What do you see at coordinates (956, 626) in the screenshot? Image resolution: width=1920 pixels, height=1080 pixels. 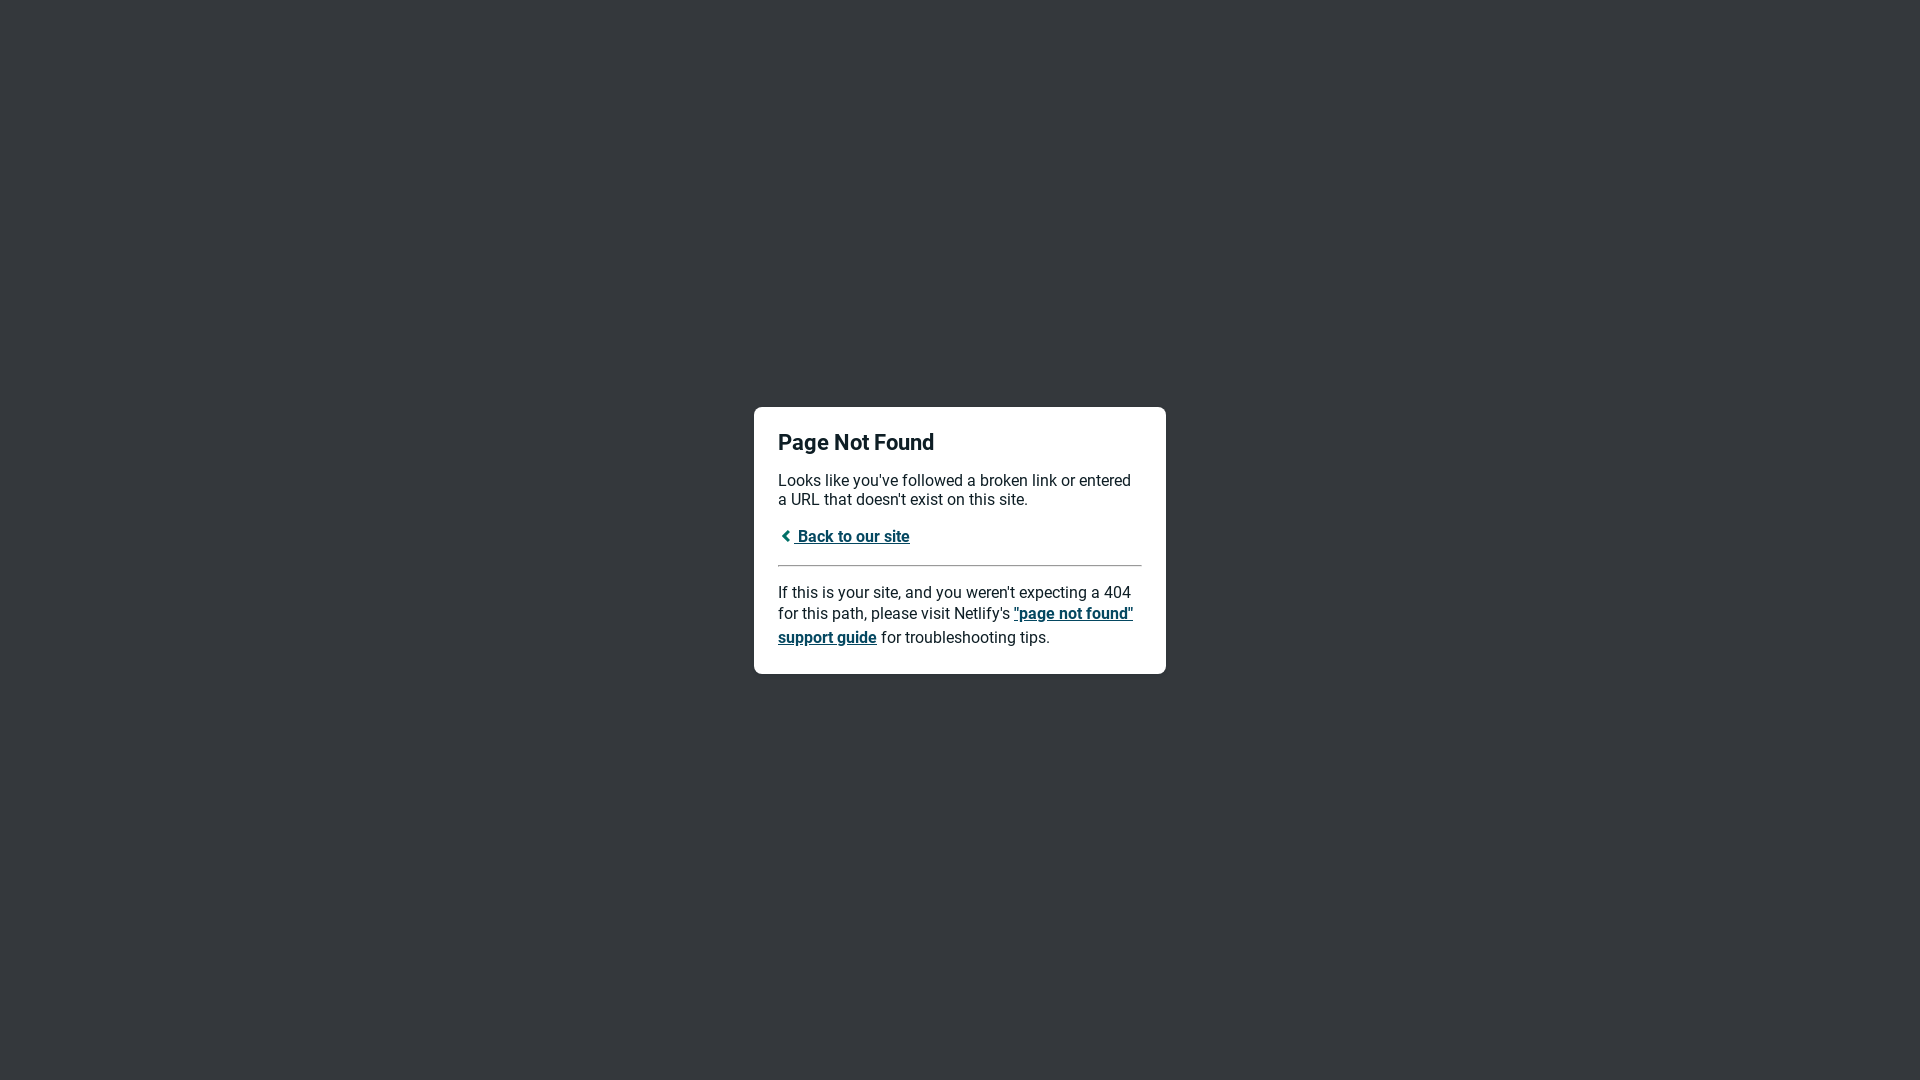 I see `"page not found" support guide` at bounding box center [956, 626].